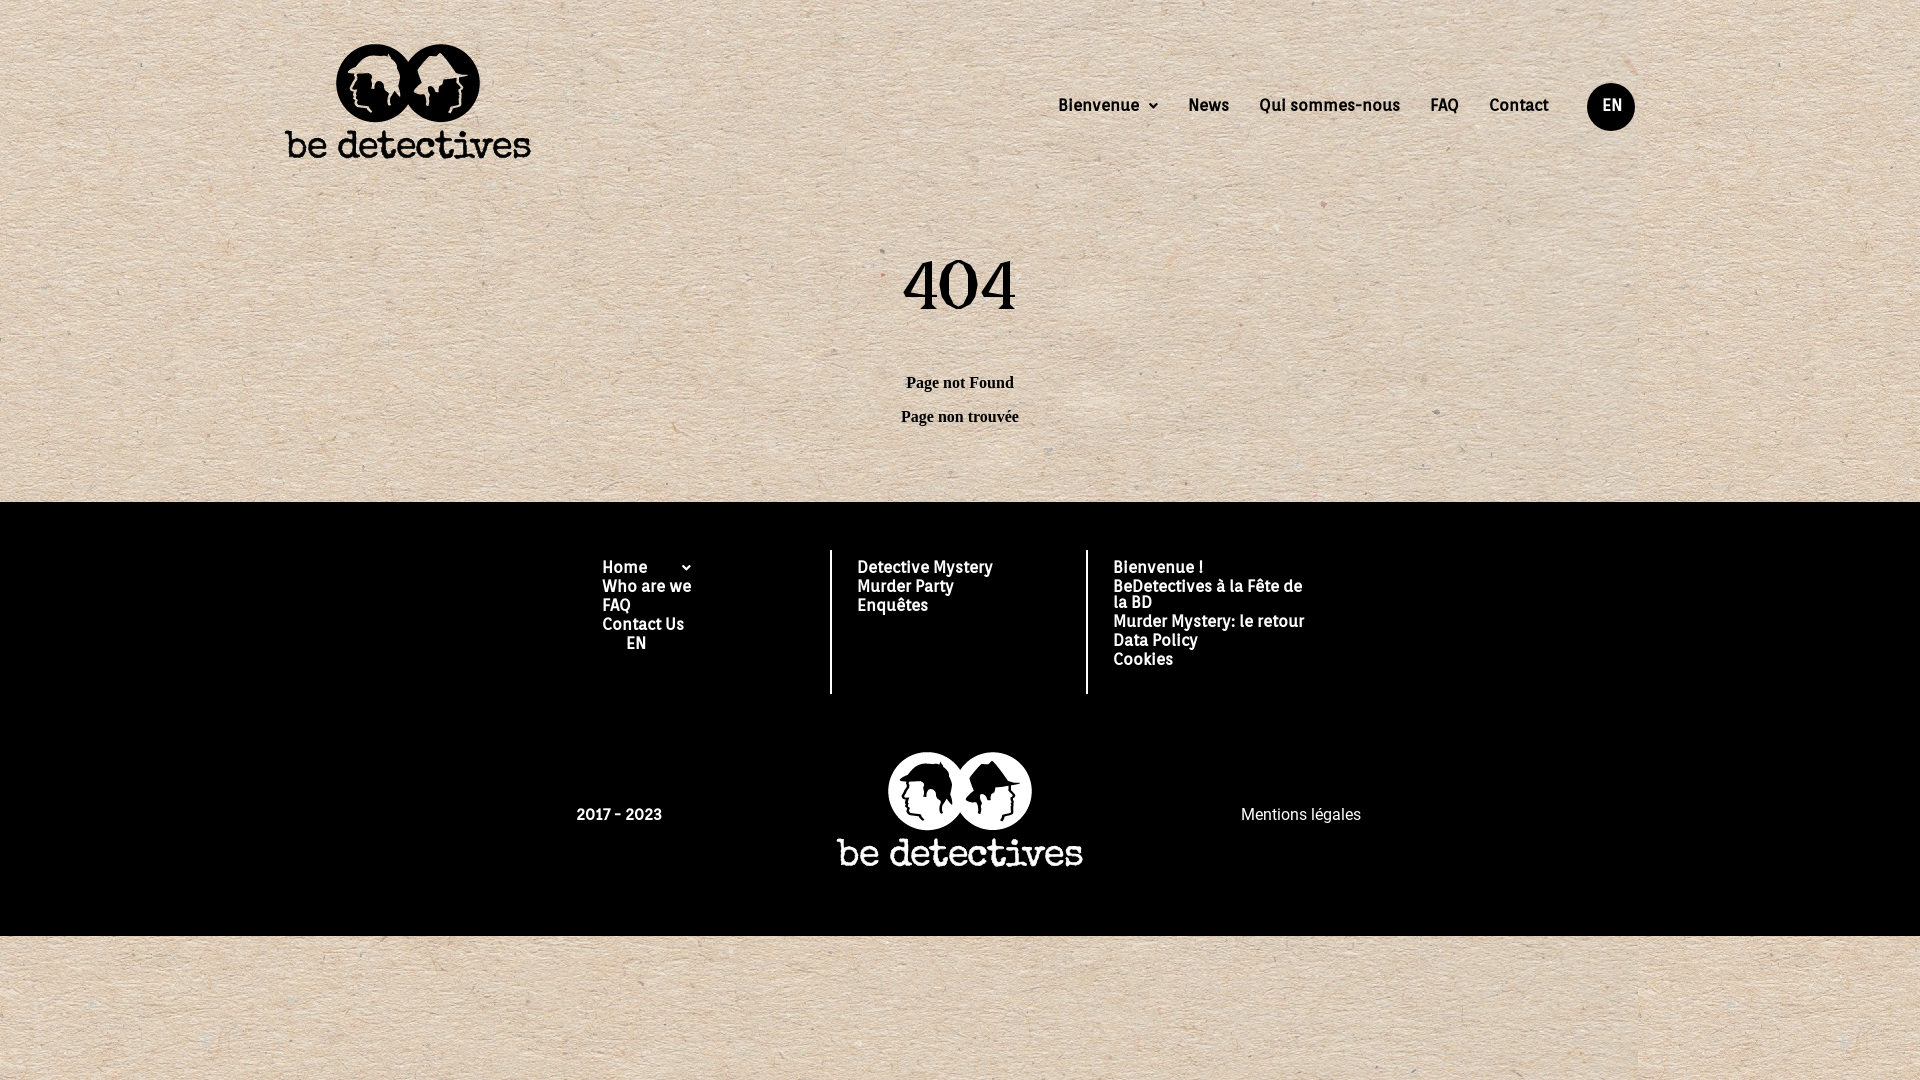  Describe the element at coordinates (1108, 106) in the screenshot. I see `Bienvenue` at that location.